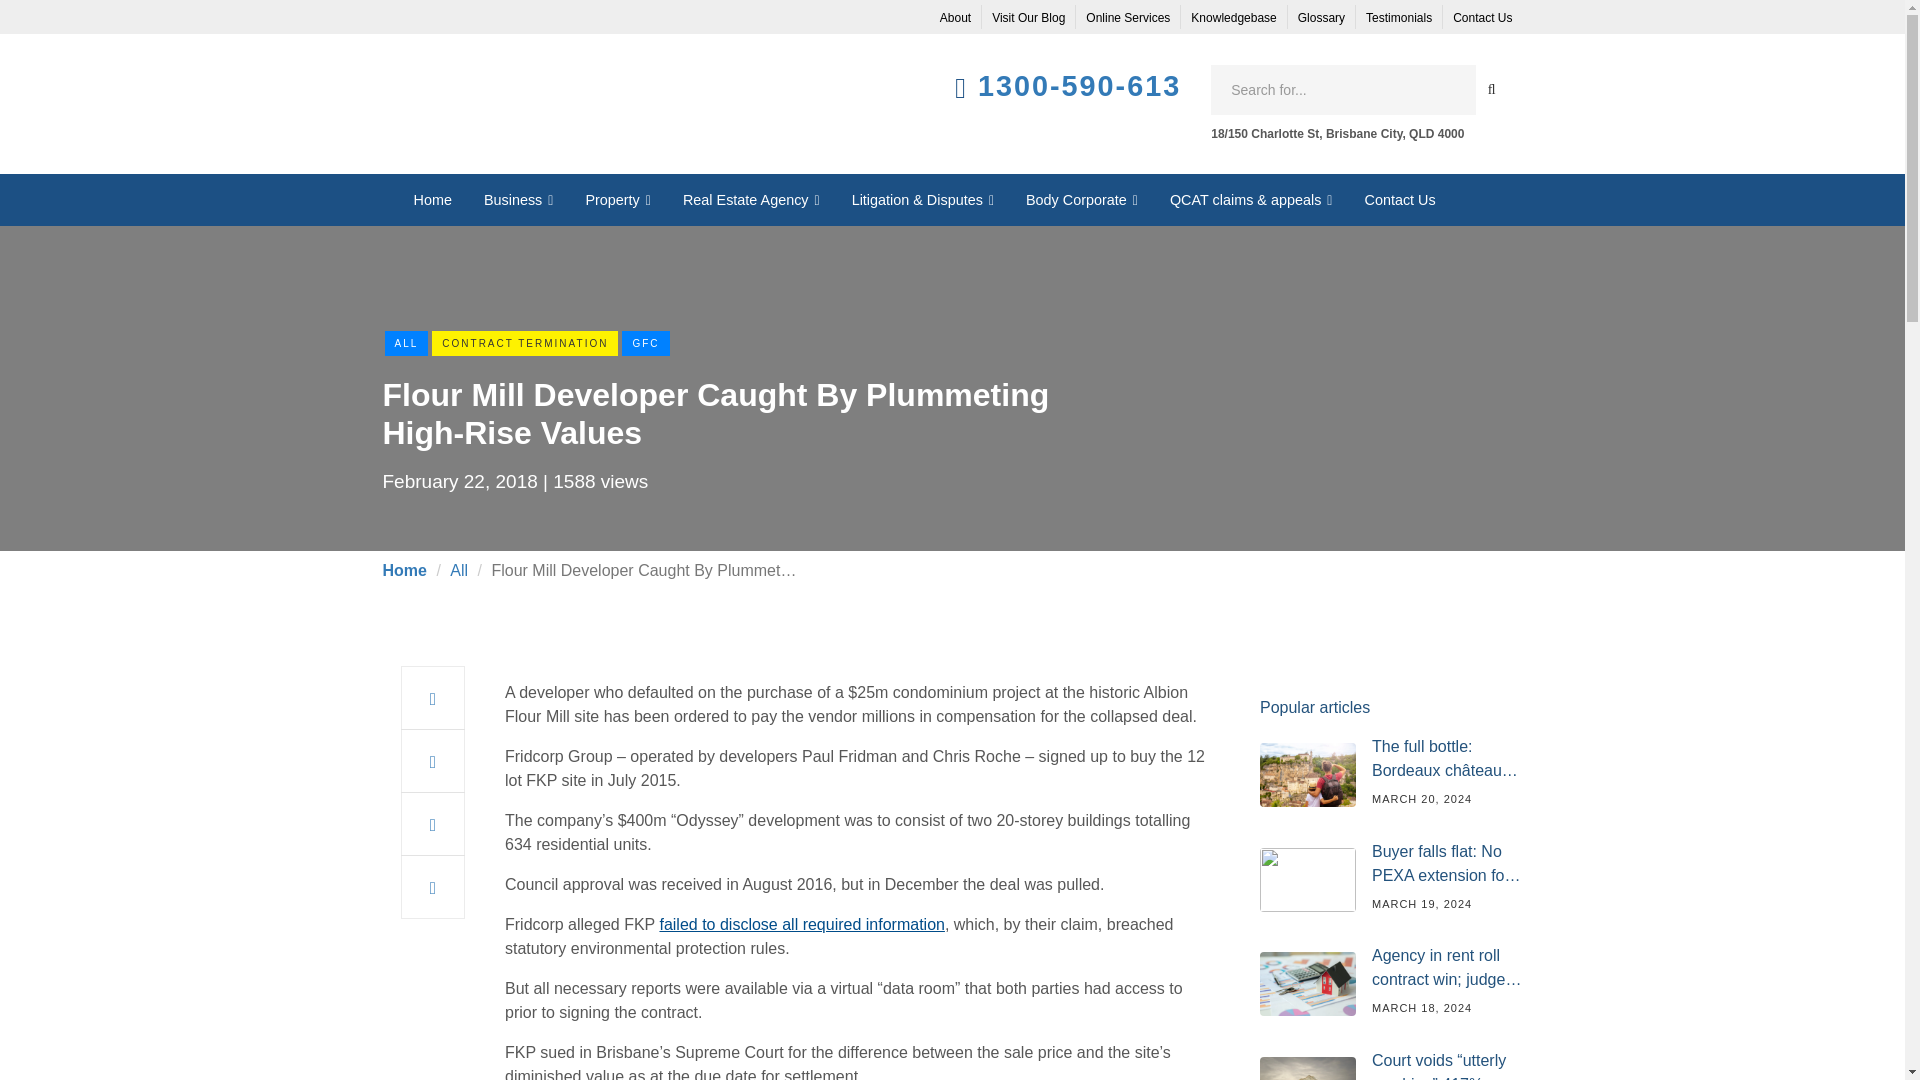  Describe the element at coordinates (519, 199) in the screenshot. I see `Business` at that location.